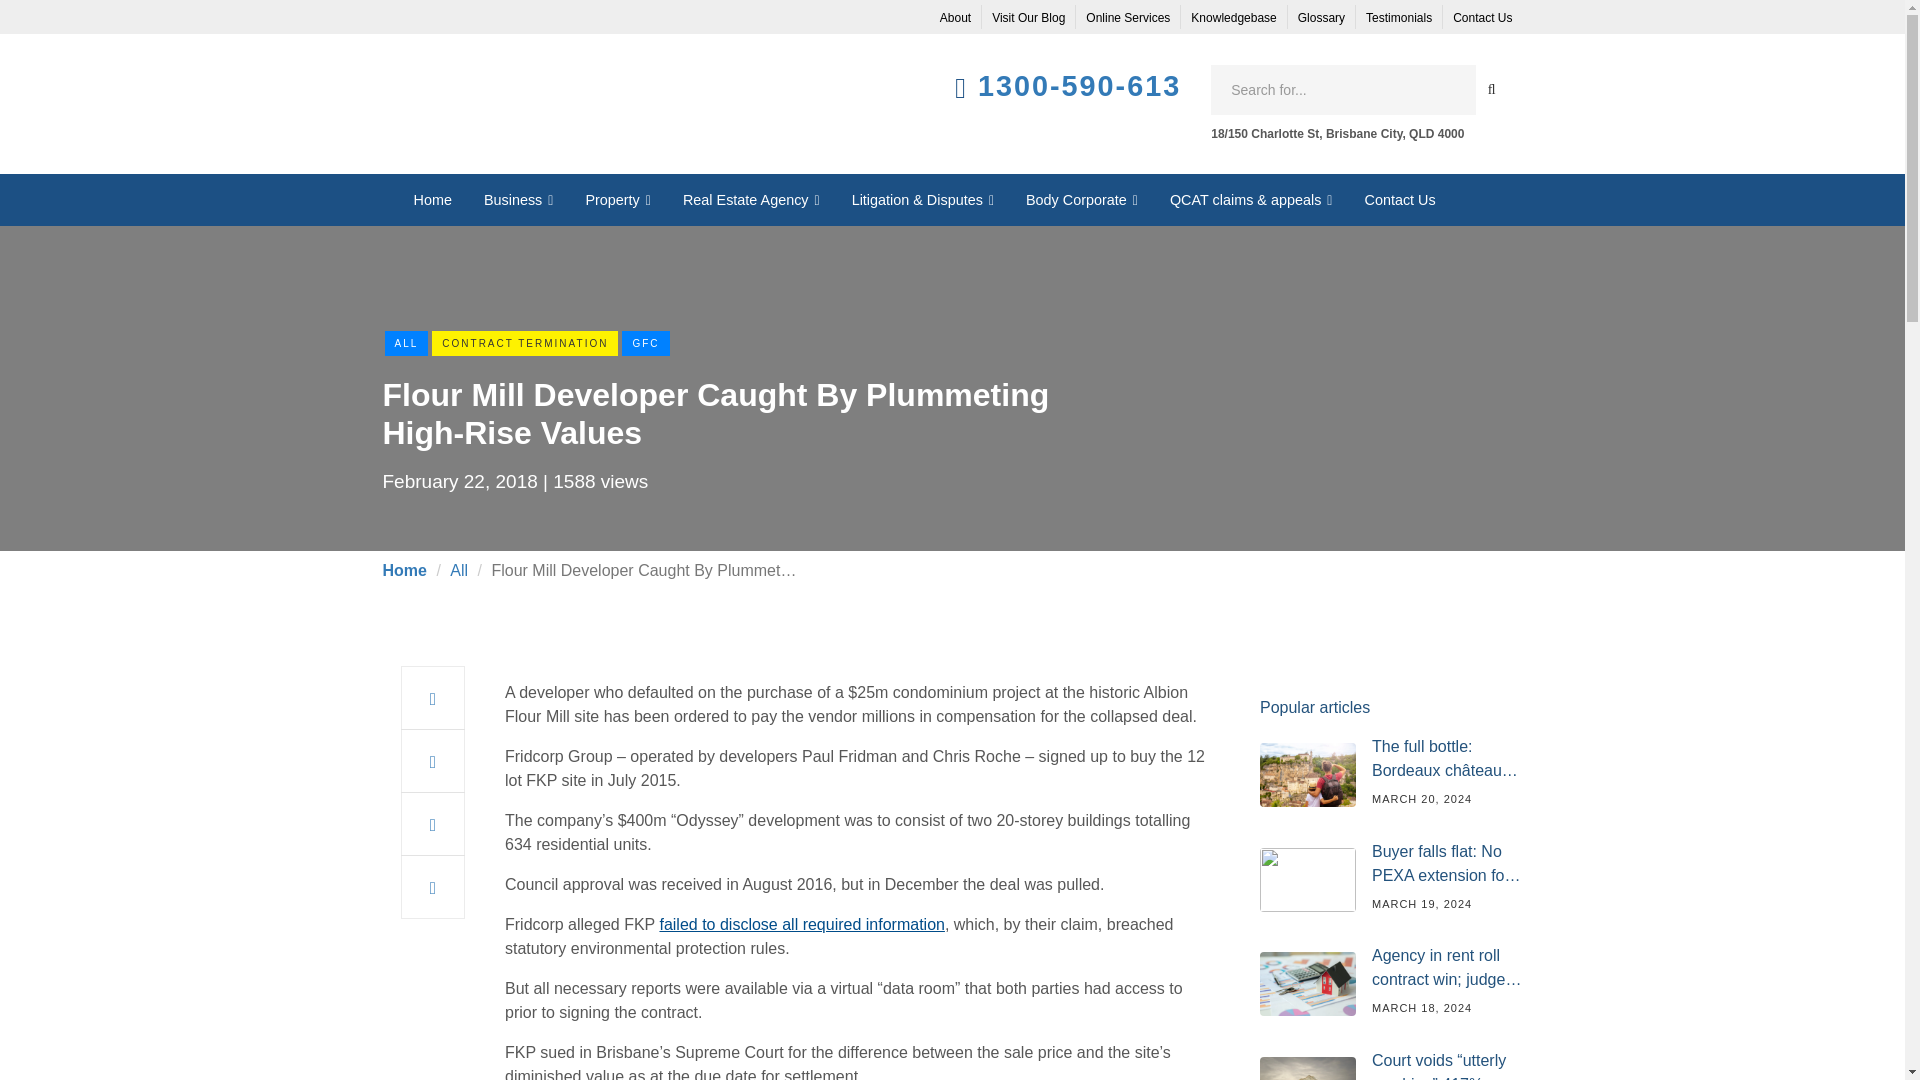  Describe the element at coordinates (519, 199) in the screenshot. I see `Business` at that location.